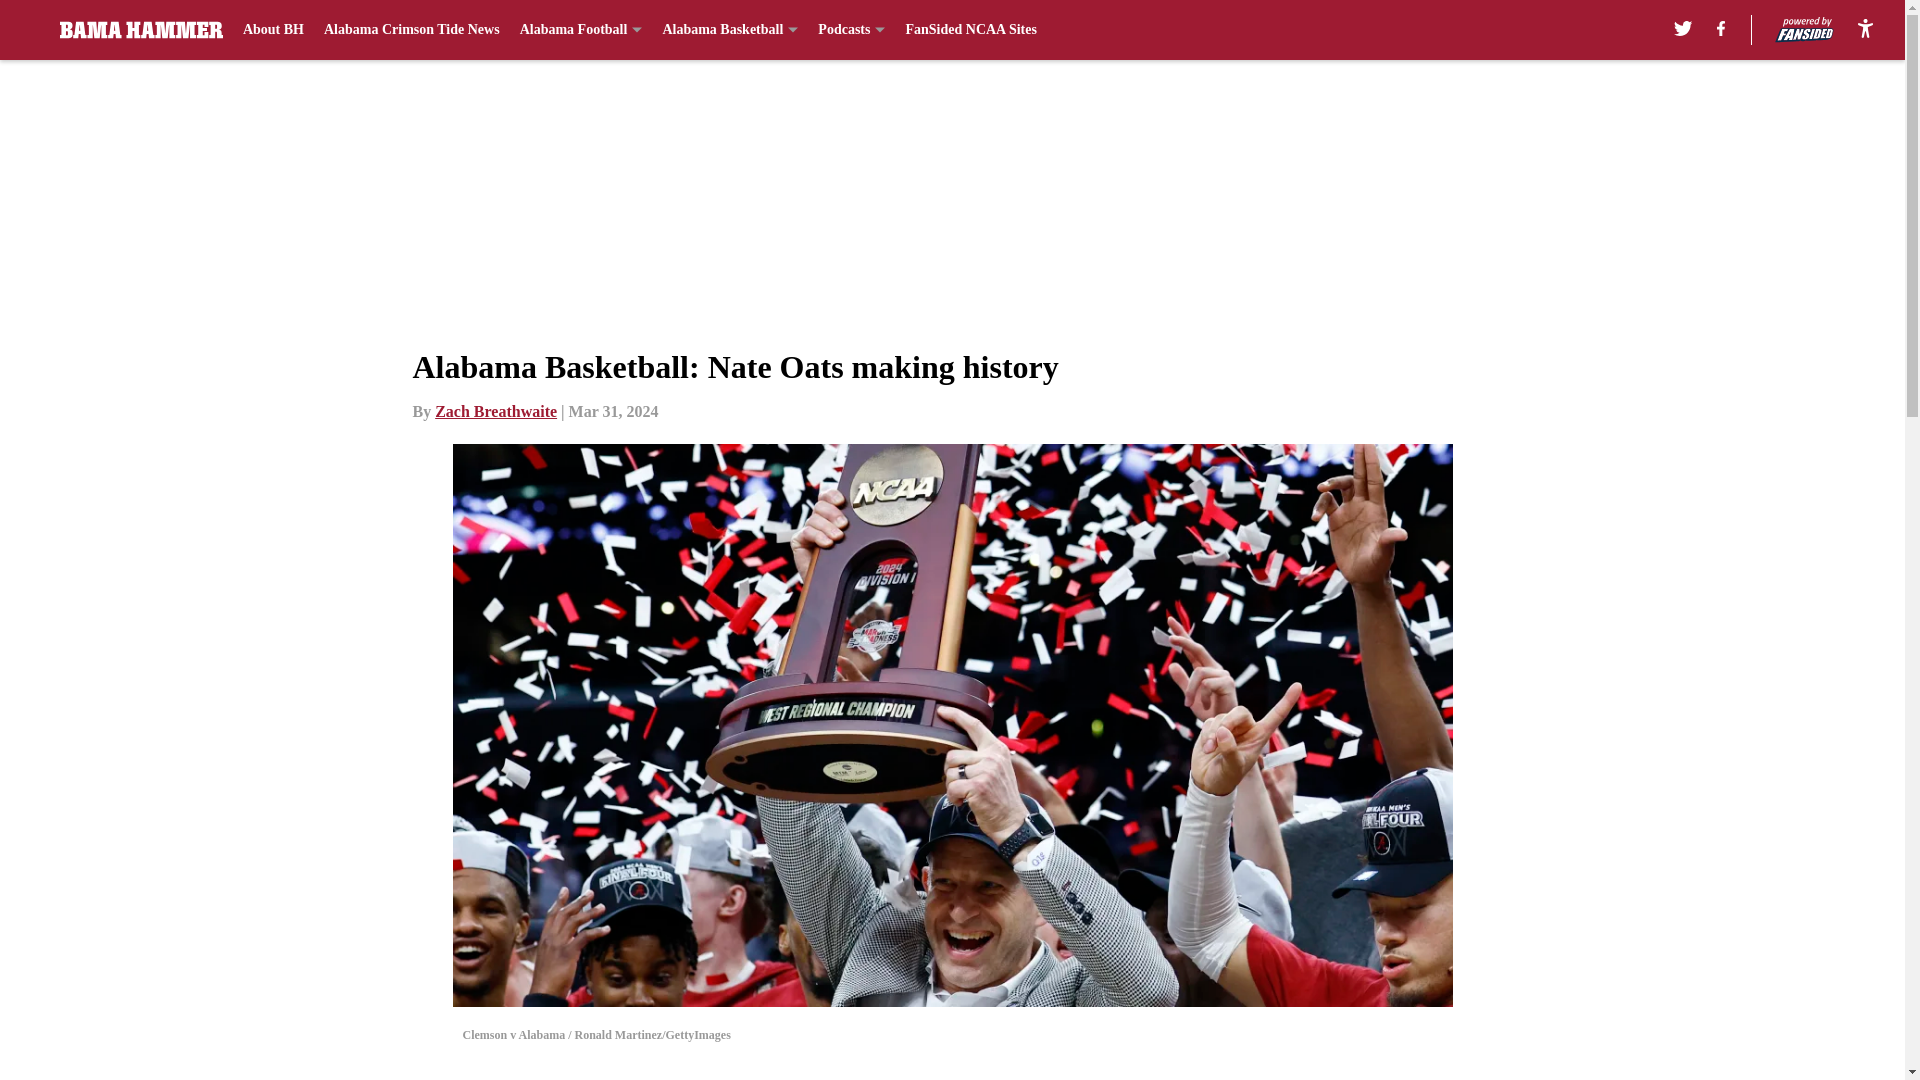 The height and width of the screenshot is (1080, 1920). Describe the element at coordinates (496, 411) in the screenshot. I see `Zach Breathwaite` at that location.